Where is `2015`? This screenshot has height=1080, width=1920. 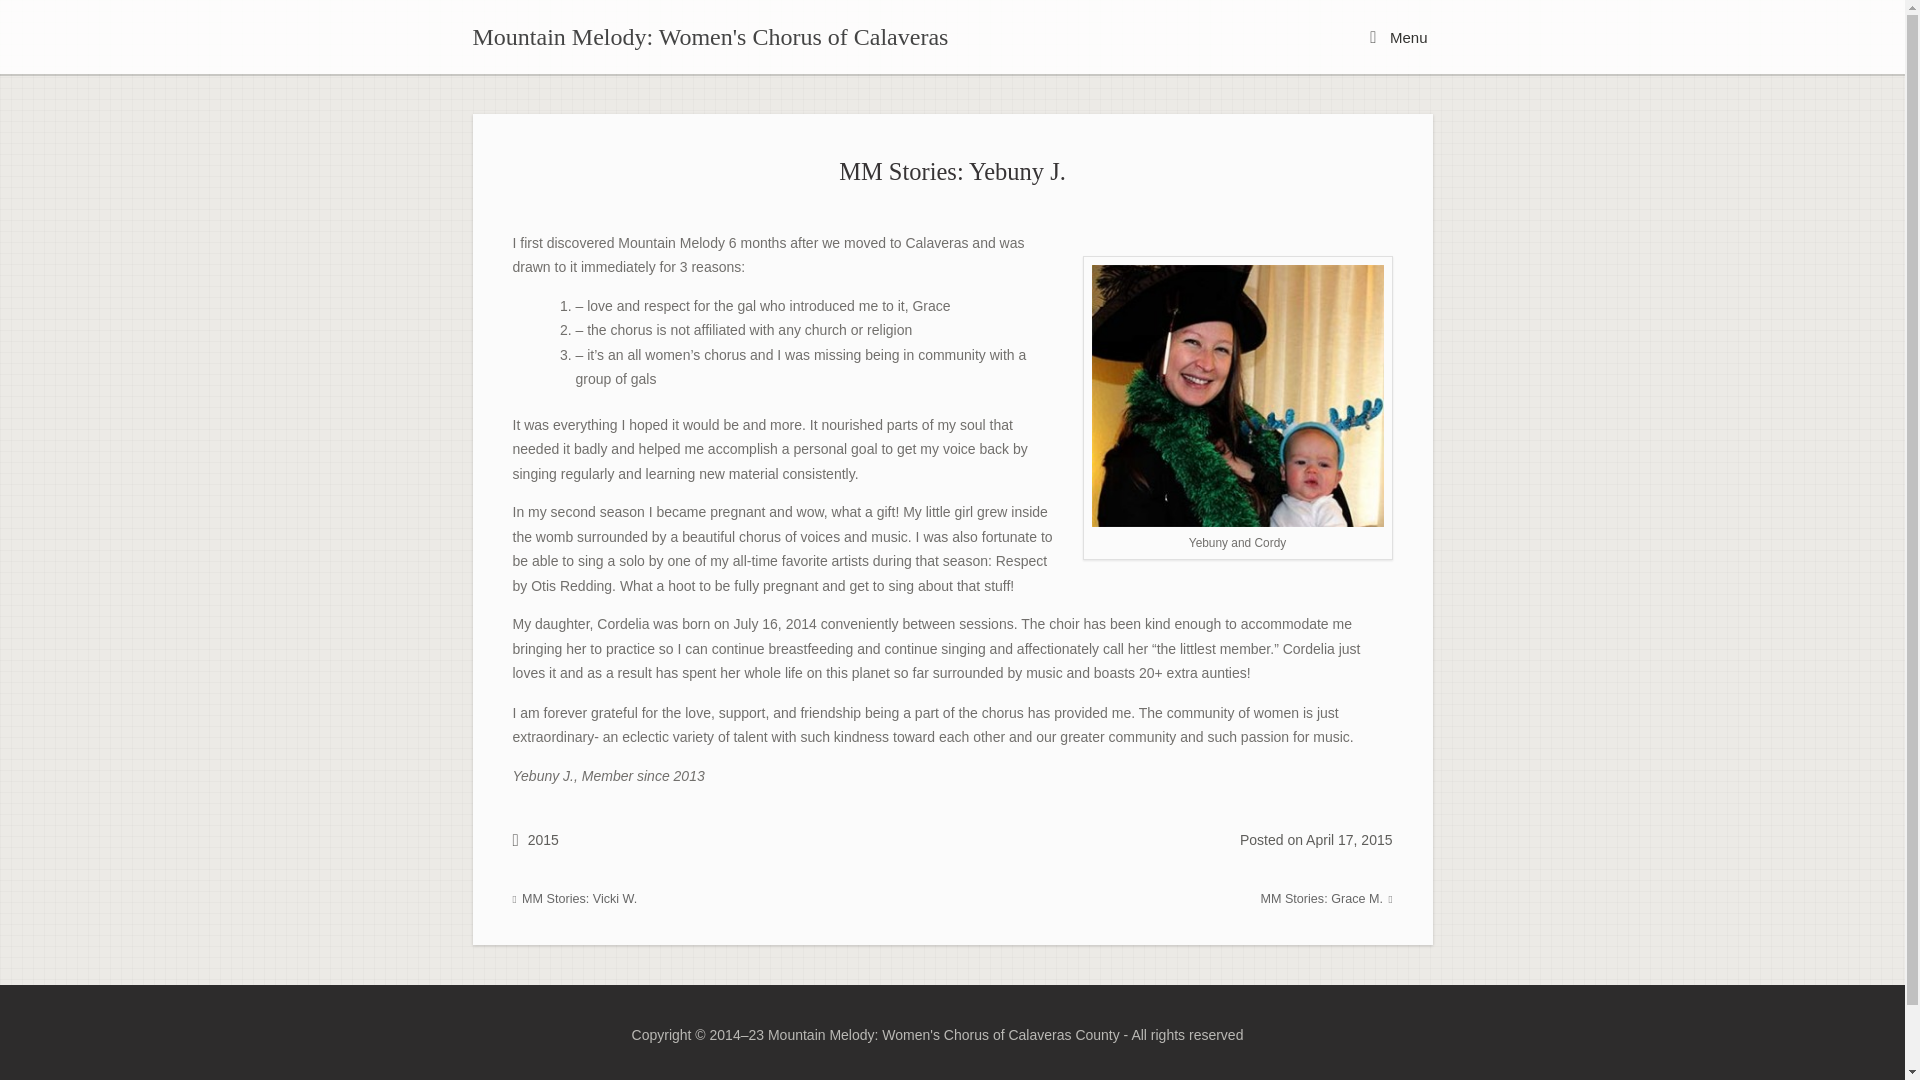
2015 is located at coordinates (543, 839).